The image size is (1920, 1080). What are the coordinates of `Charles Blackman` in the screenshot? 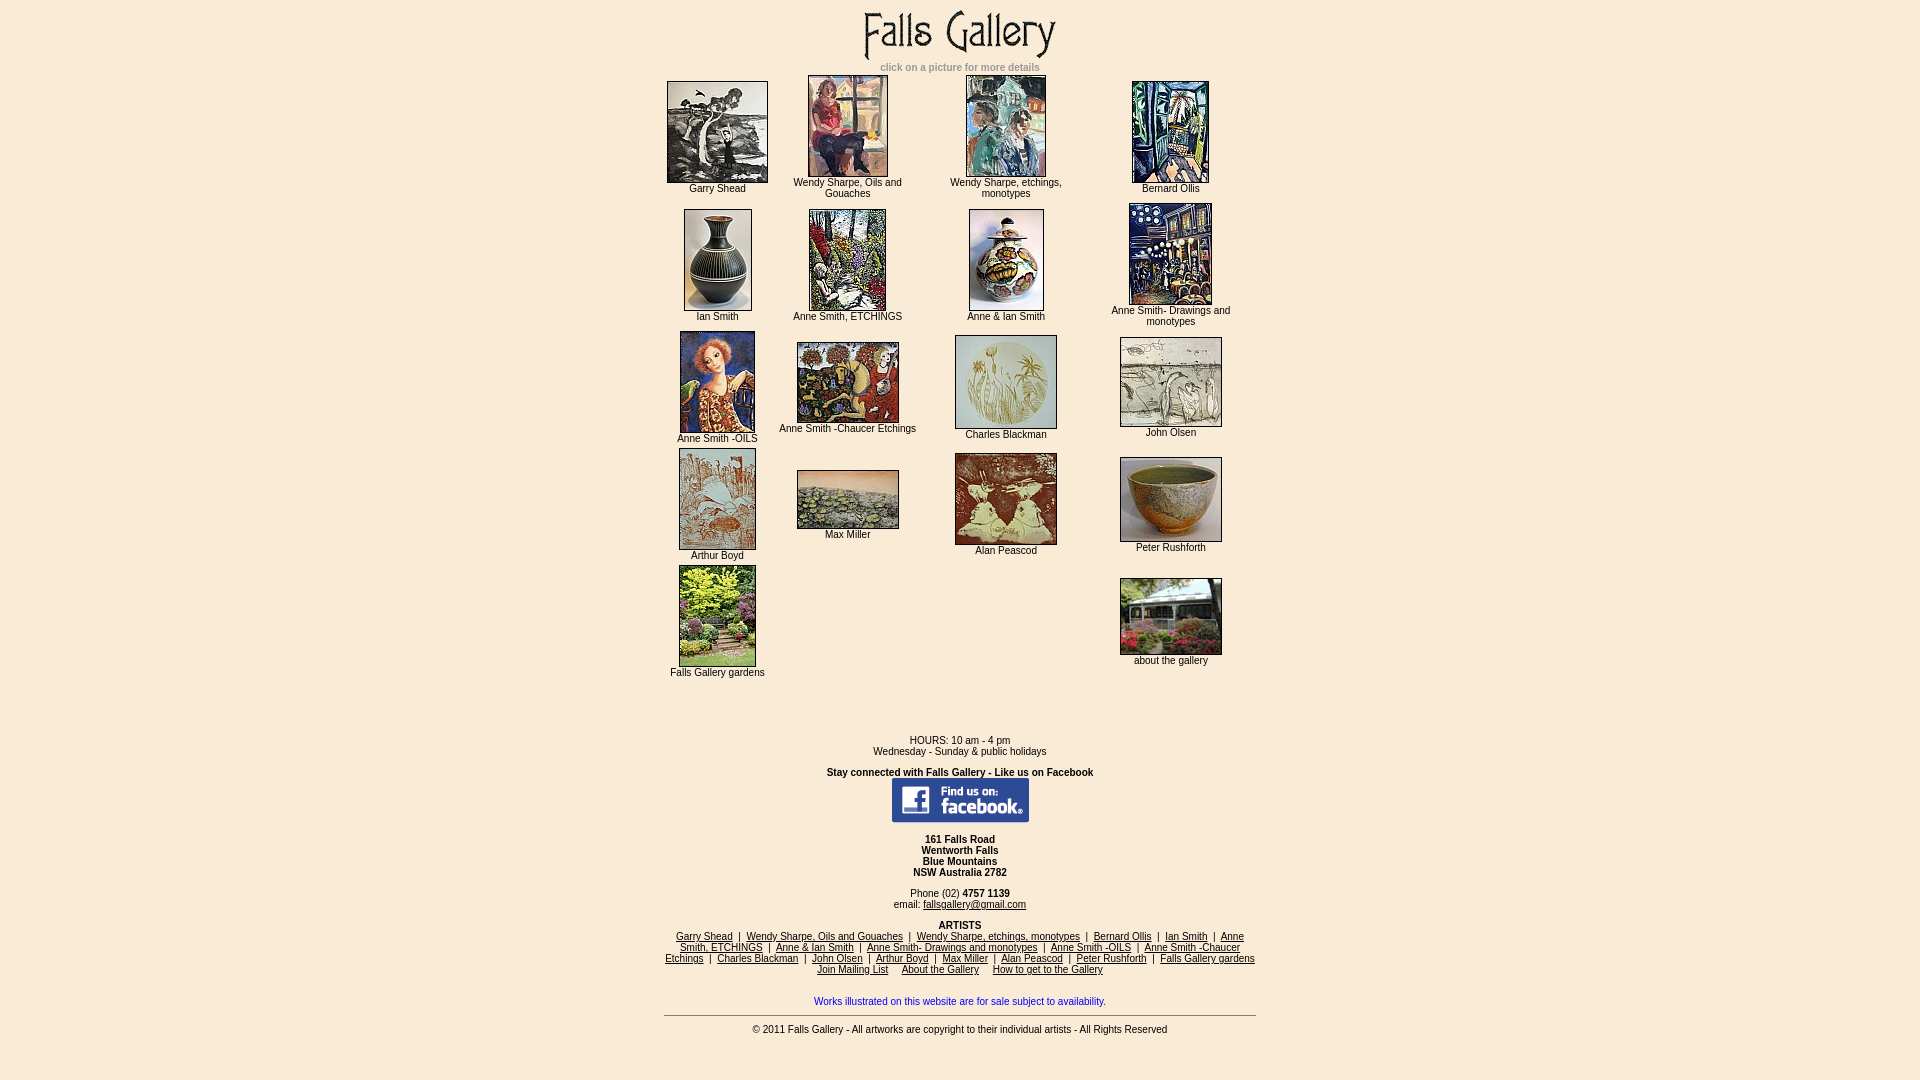 It's located at (758, 958).